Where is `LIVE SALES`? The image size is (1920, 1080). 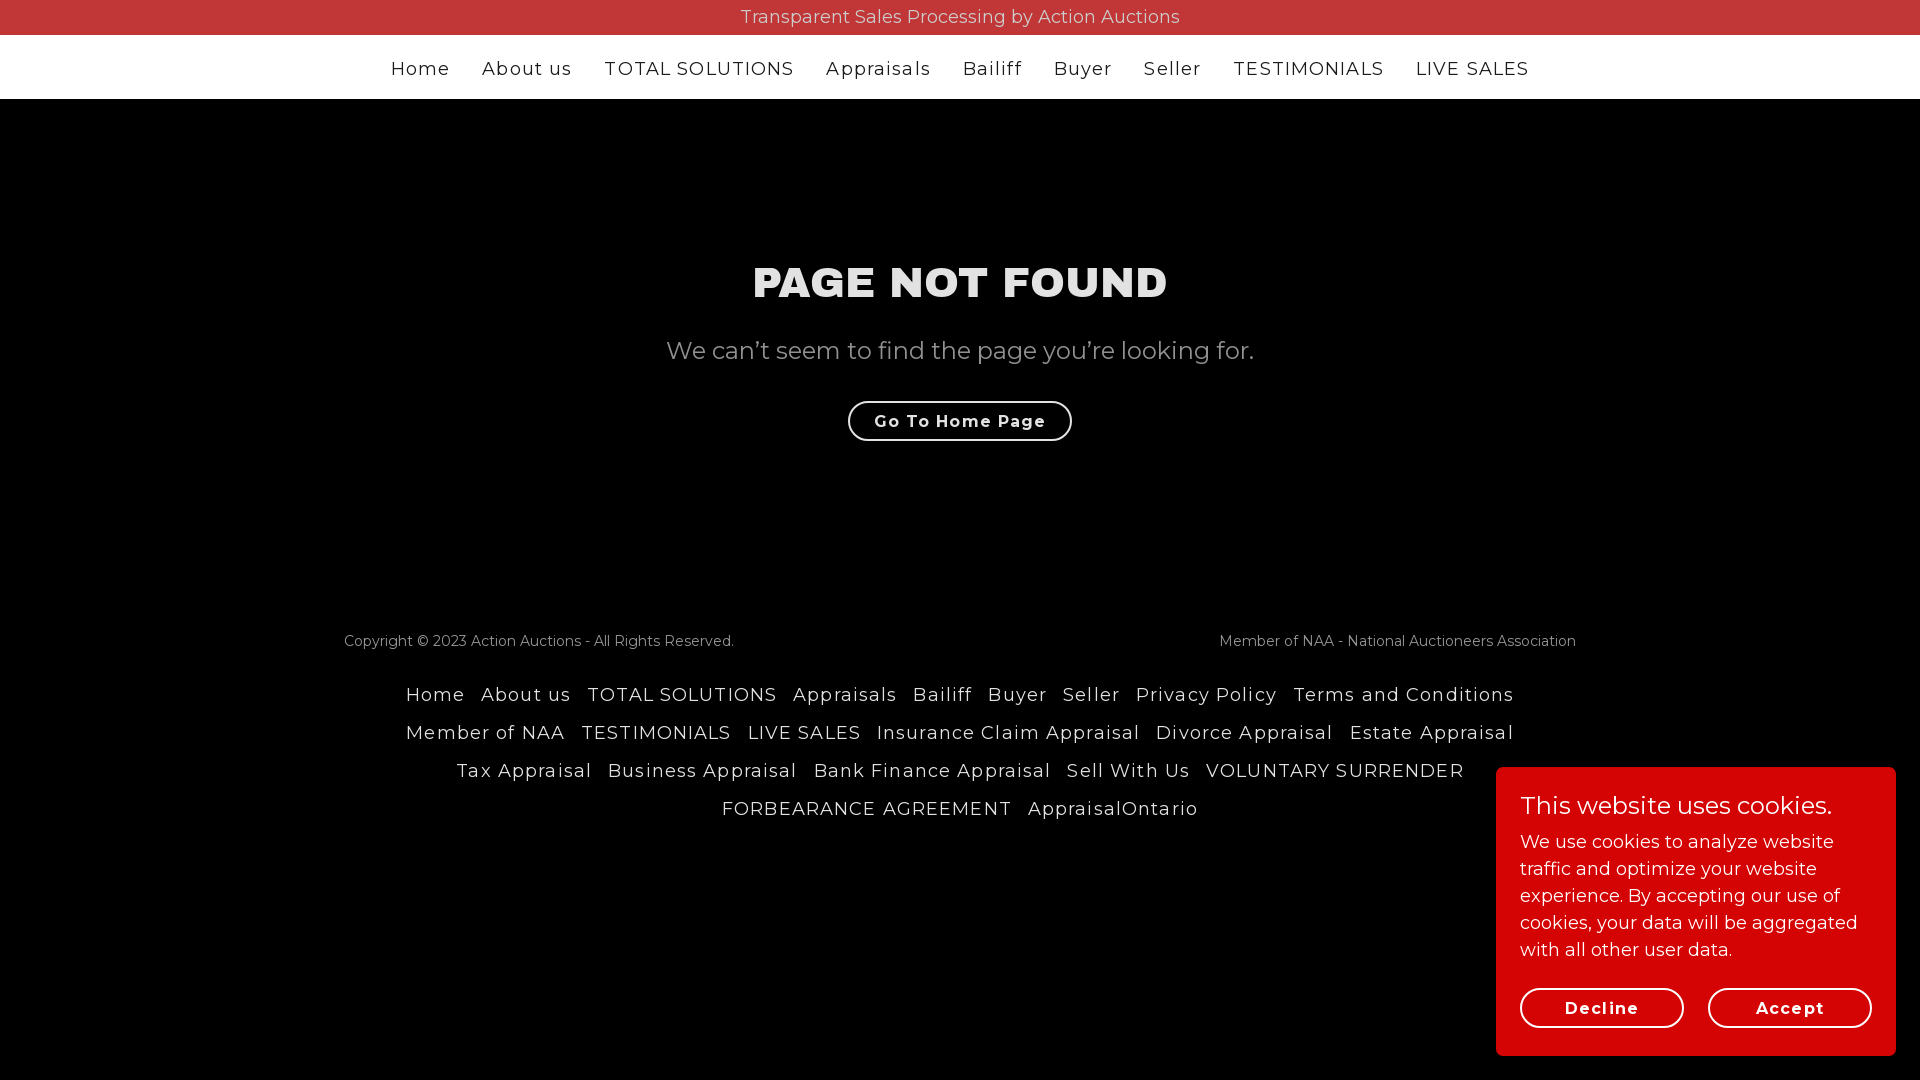 LIVE SALES is located at coordinates (1472, 70).